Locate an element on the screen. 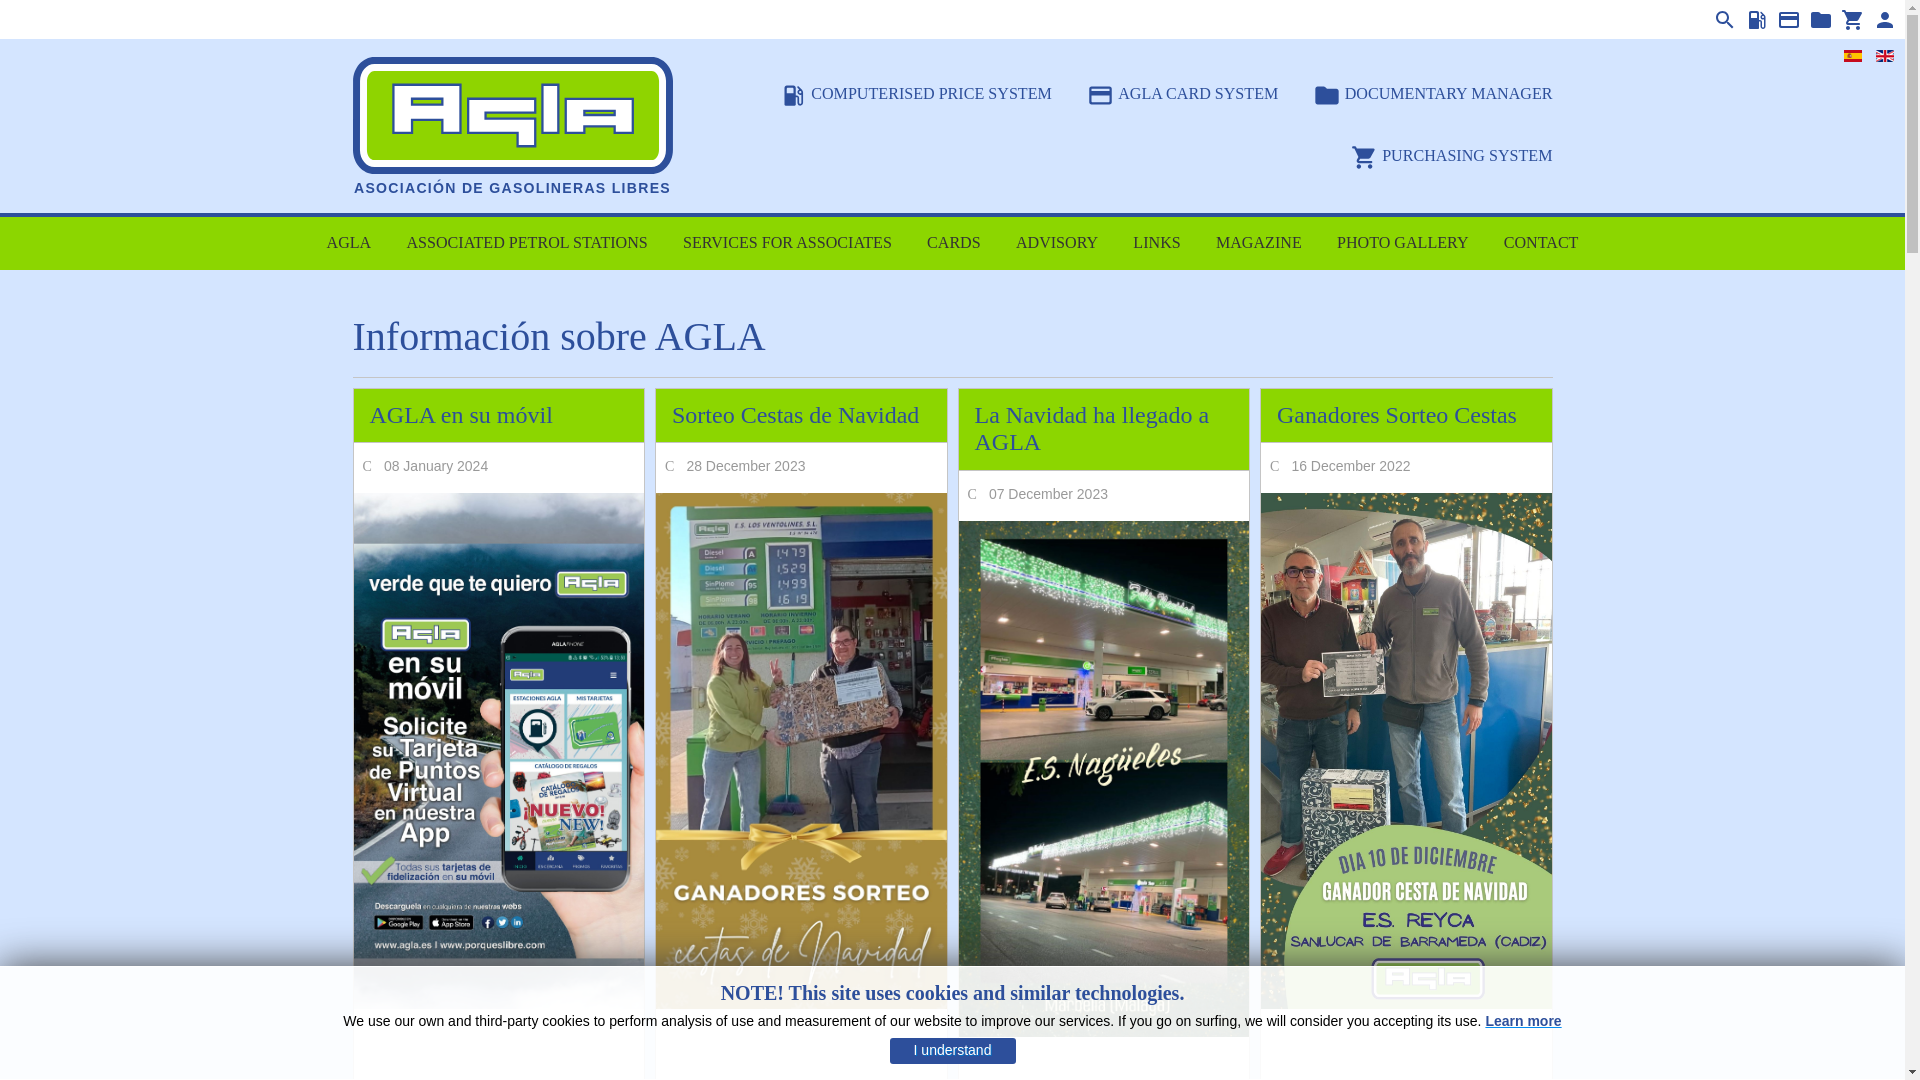  DOCUMENTARY MANAGER is located at coordinates (1433, 94).